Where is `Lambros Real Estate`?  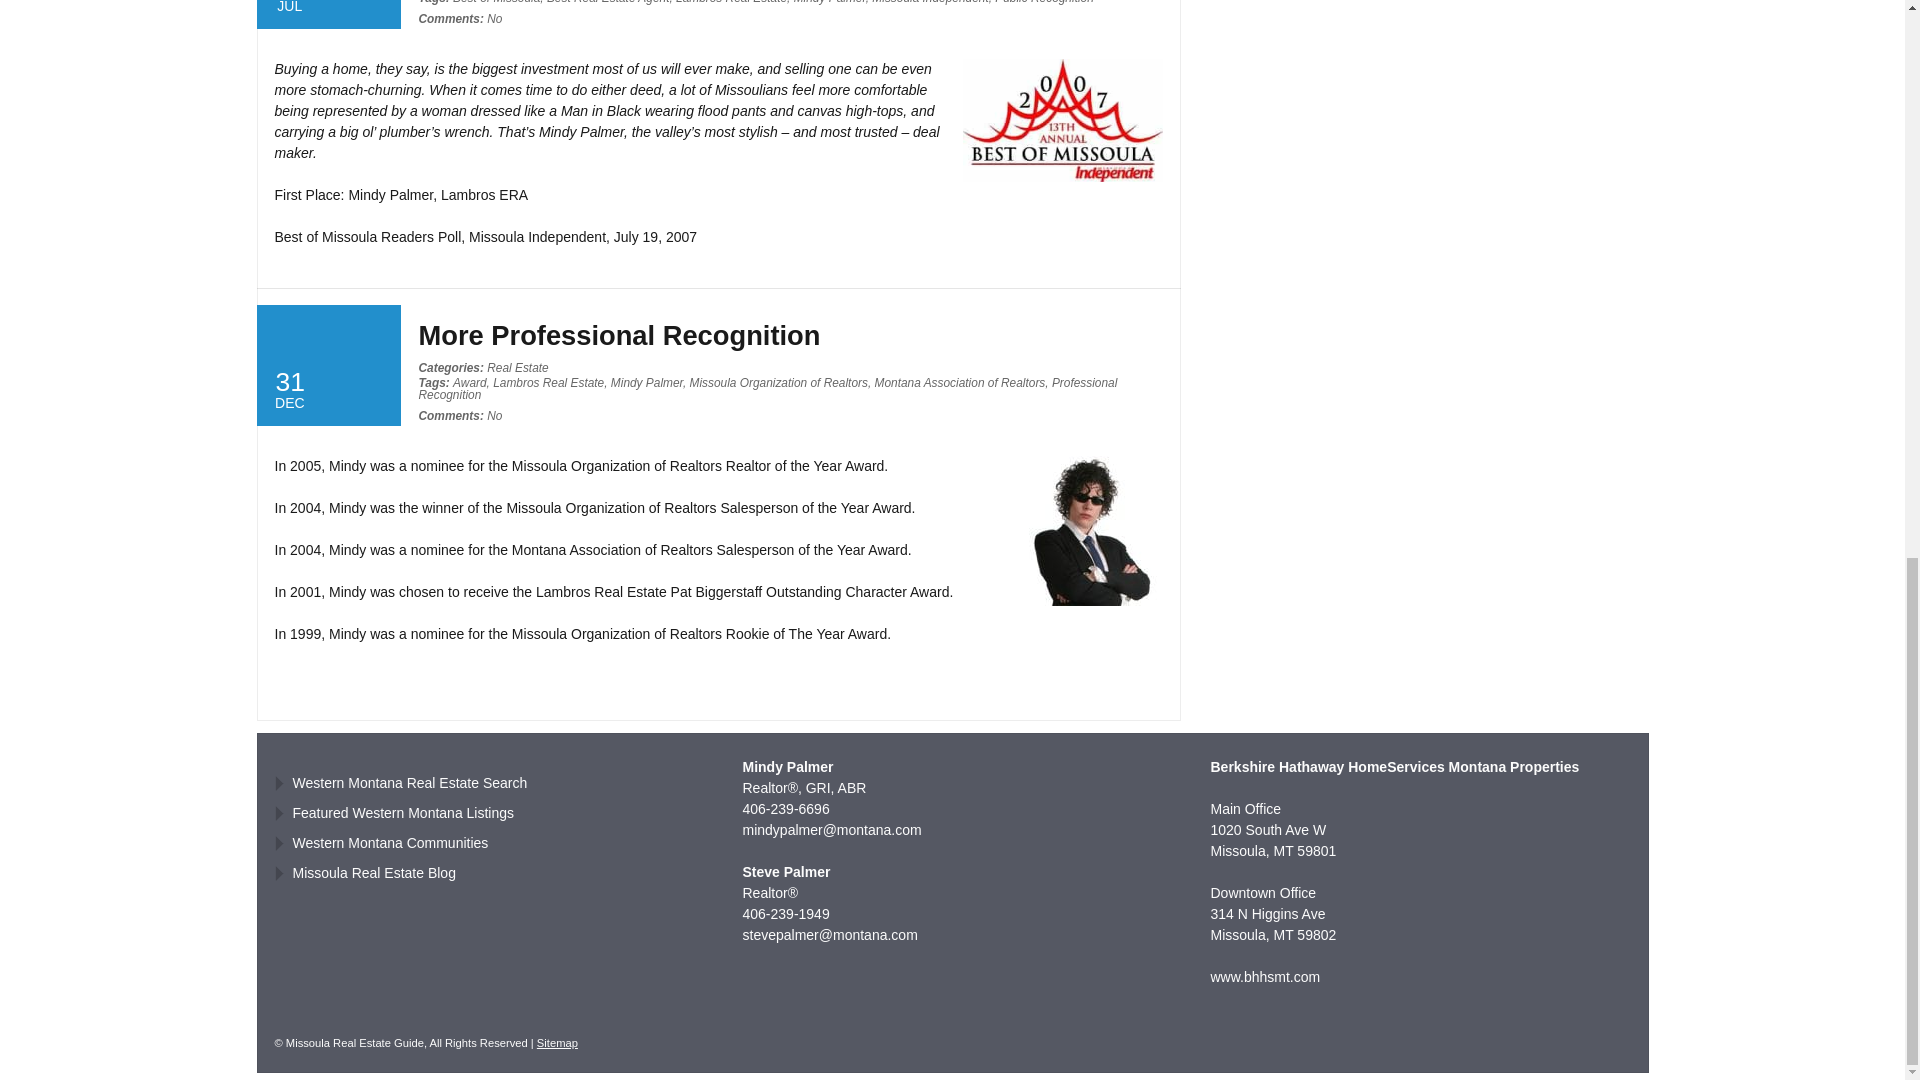
Lambros Real Estate is located at coordinates (731, 2).